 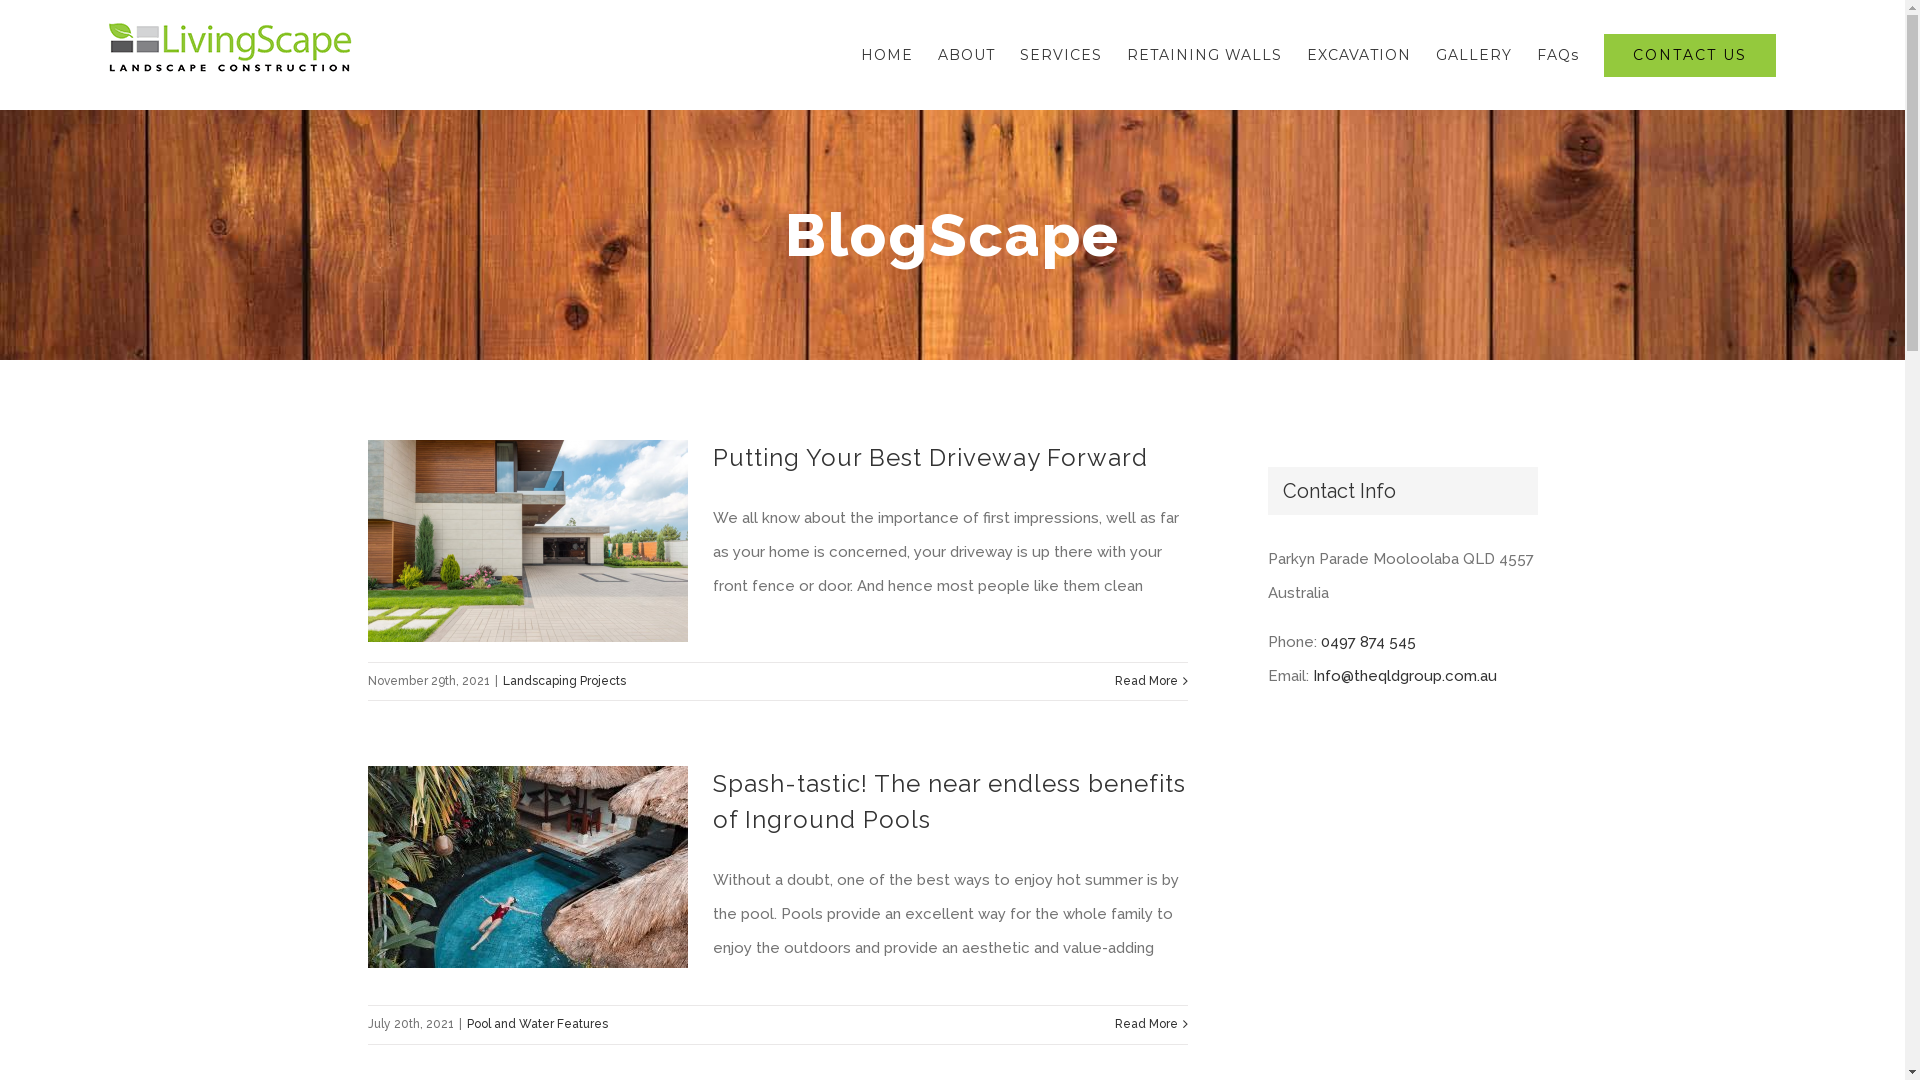 I want to click on FAQs, so click(x=1558, y=55).